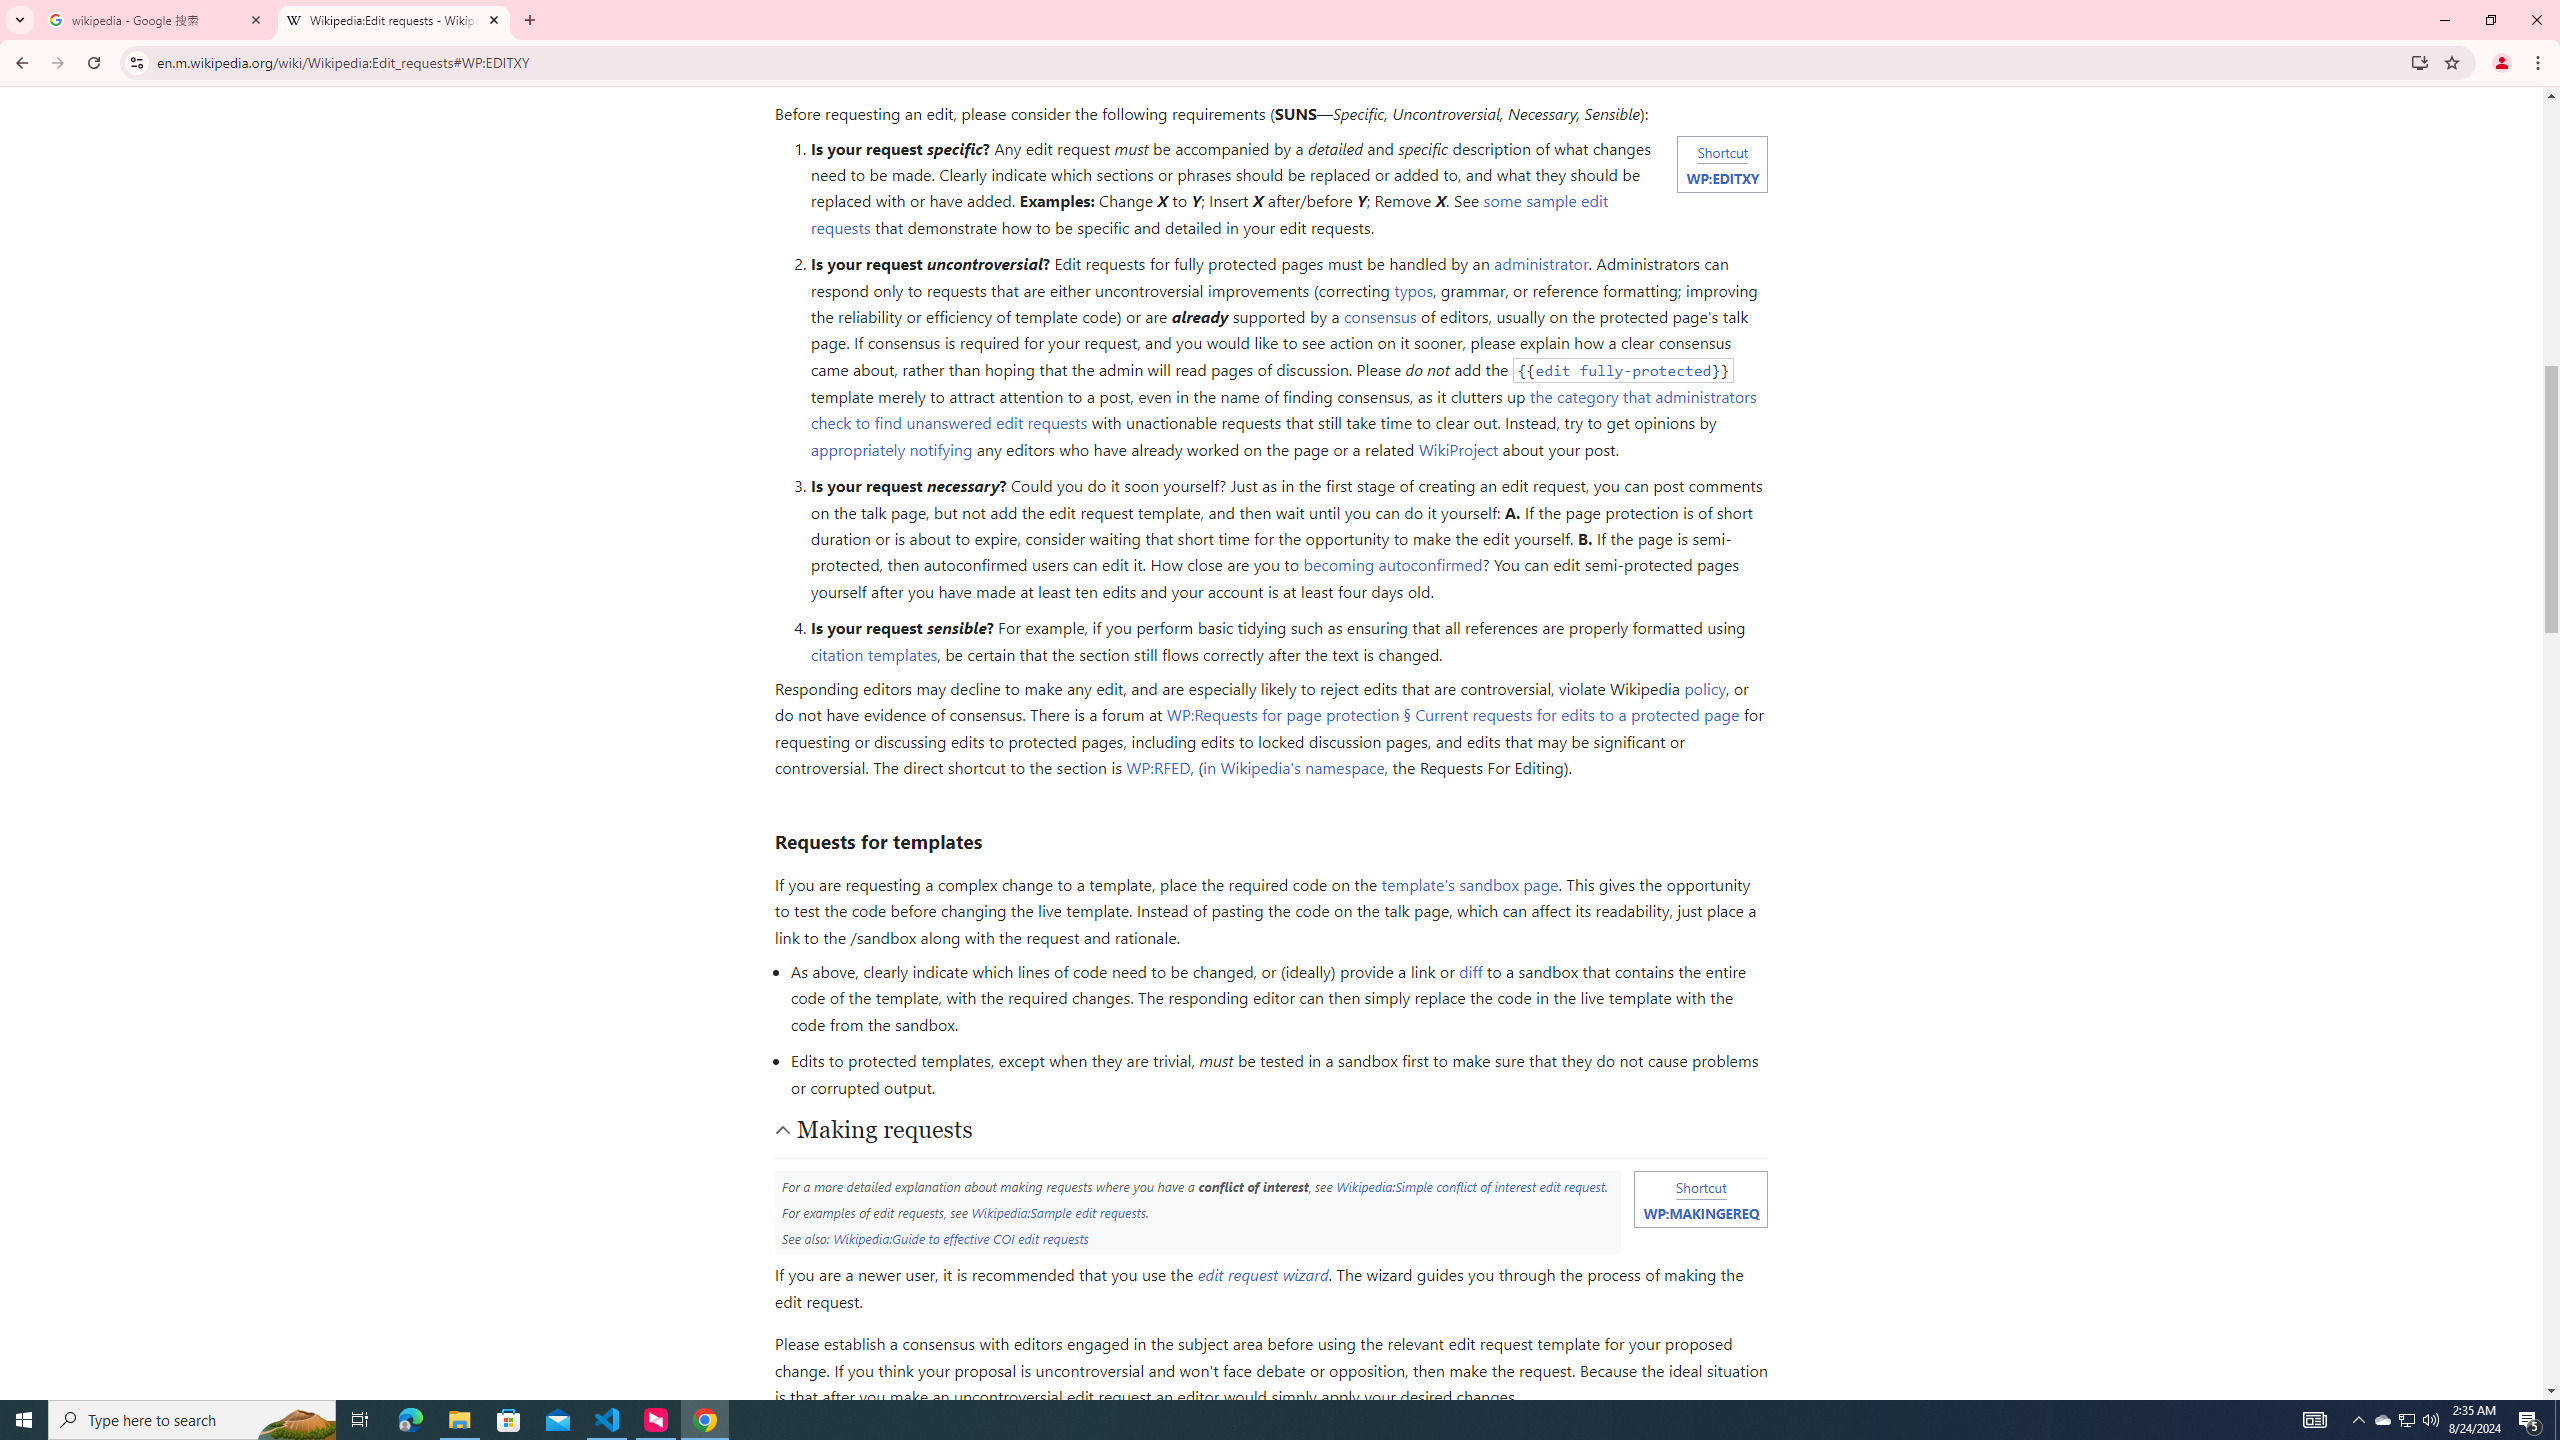 Image resolution: width=2560 pixels, height=1440 pixels. I want to click on edit request wizard, so click(1263, 1274).